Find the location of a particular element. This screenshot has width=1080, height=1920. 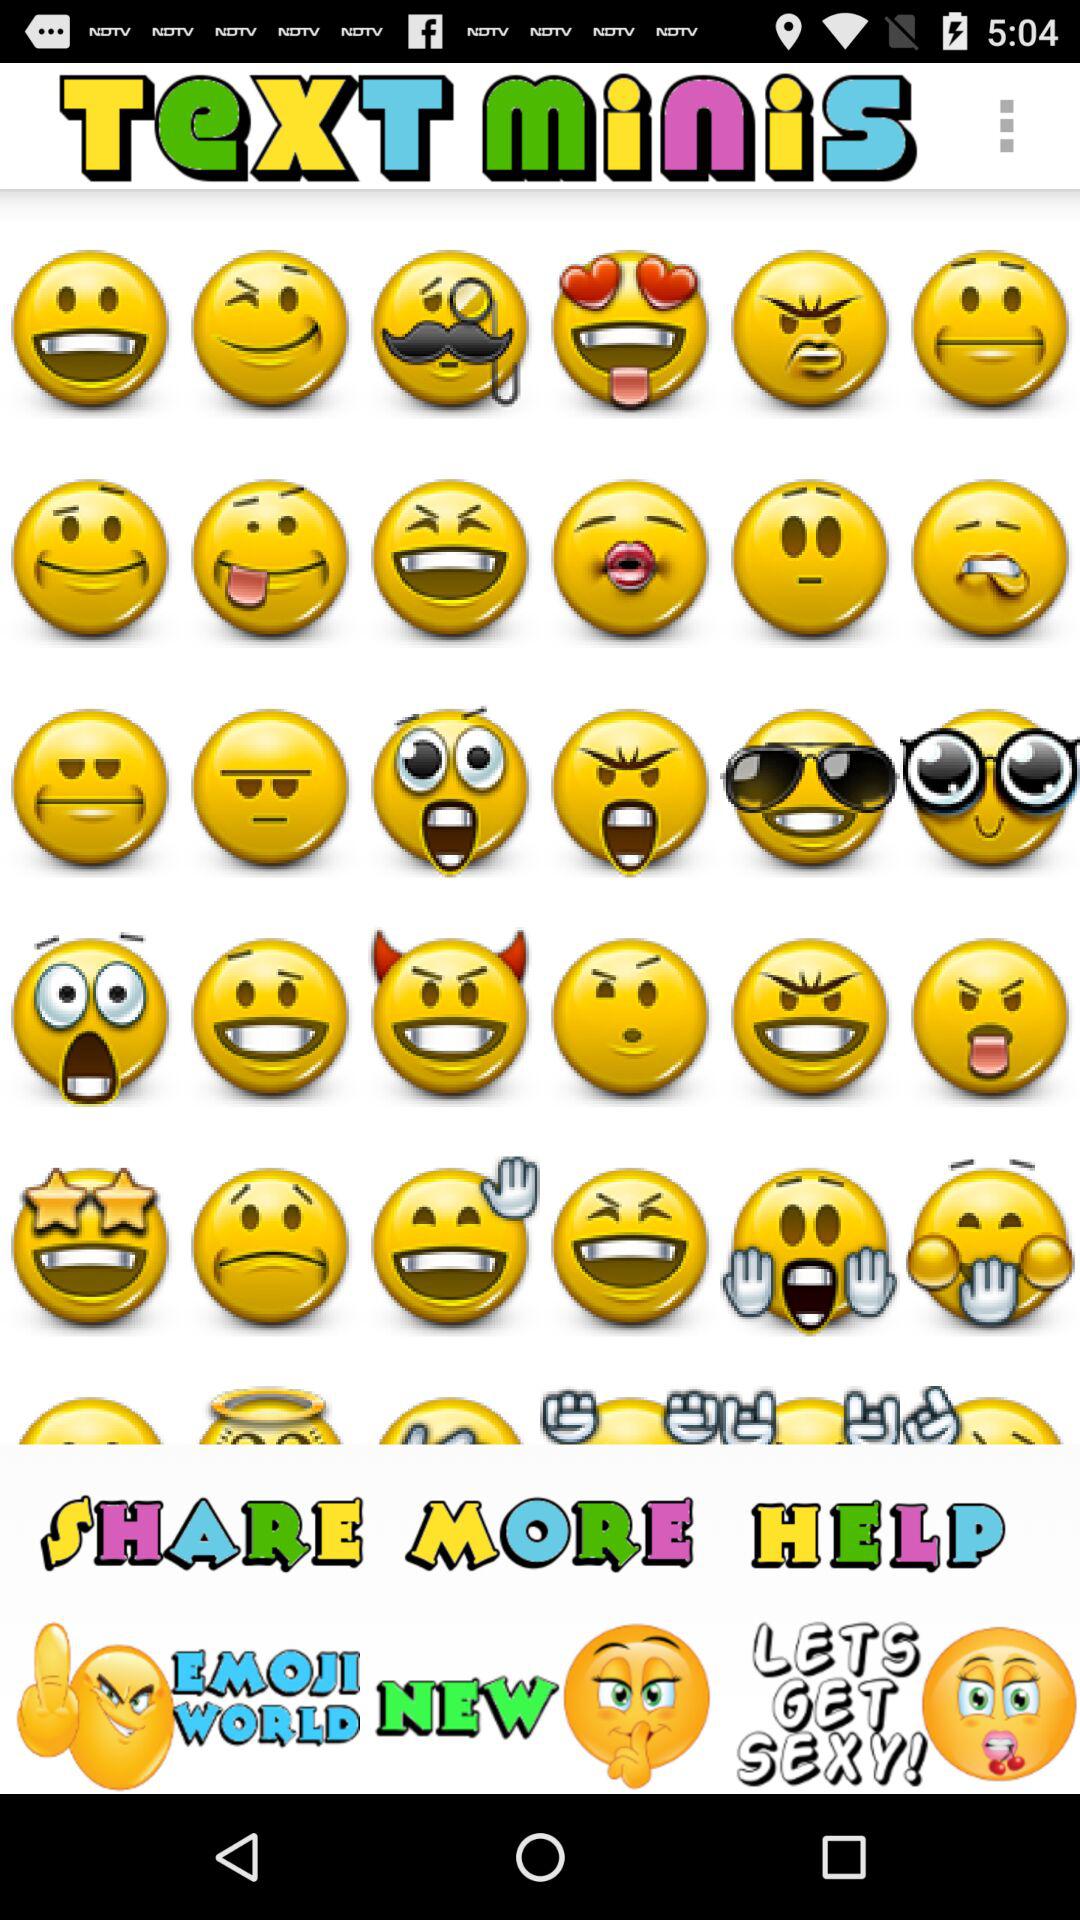

get help is located at coordinates (878, 1532).